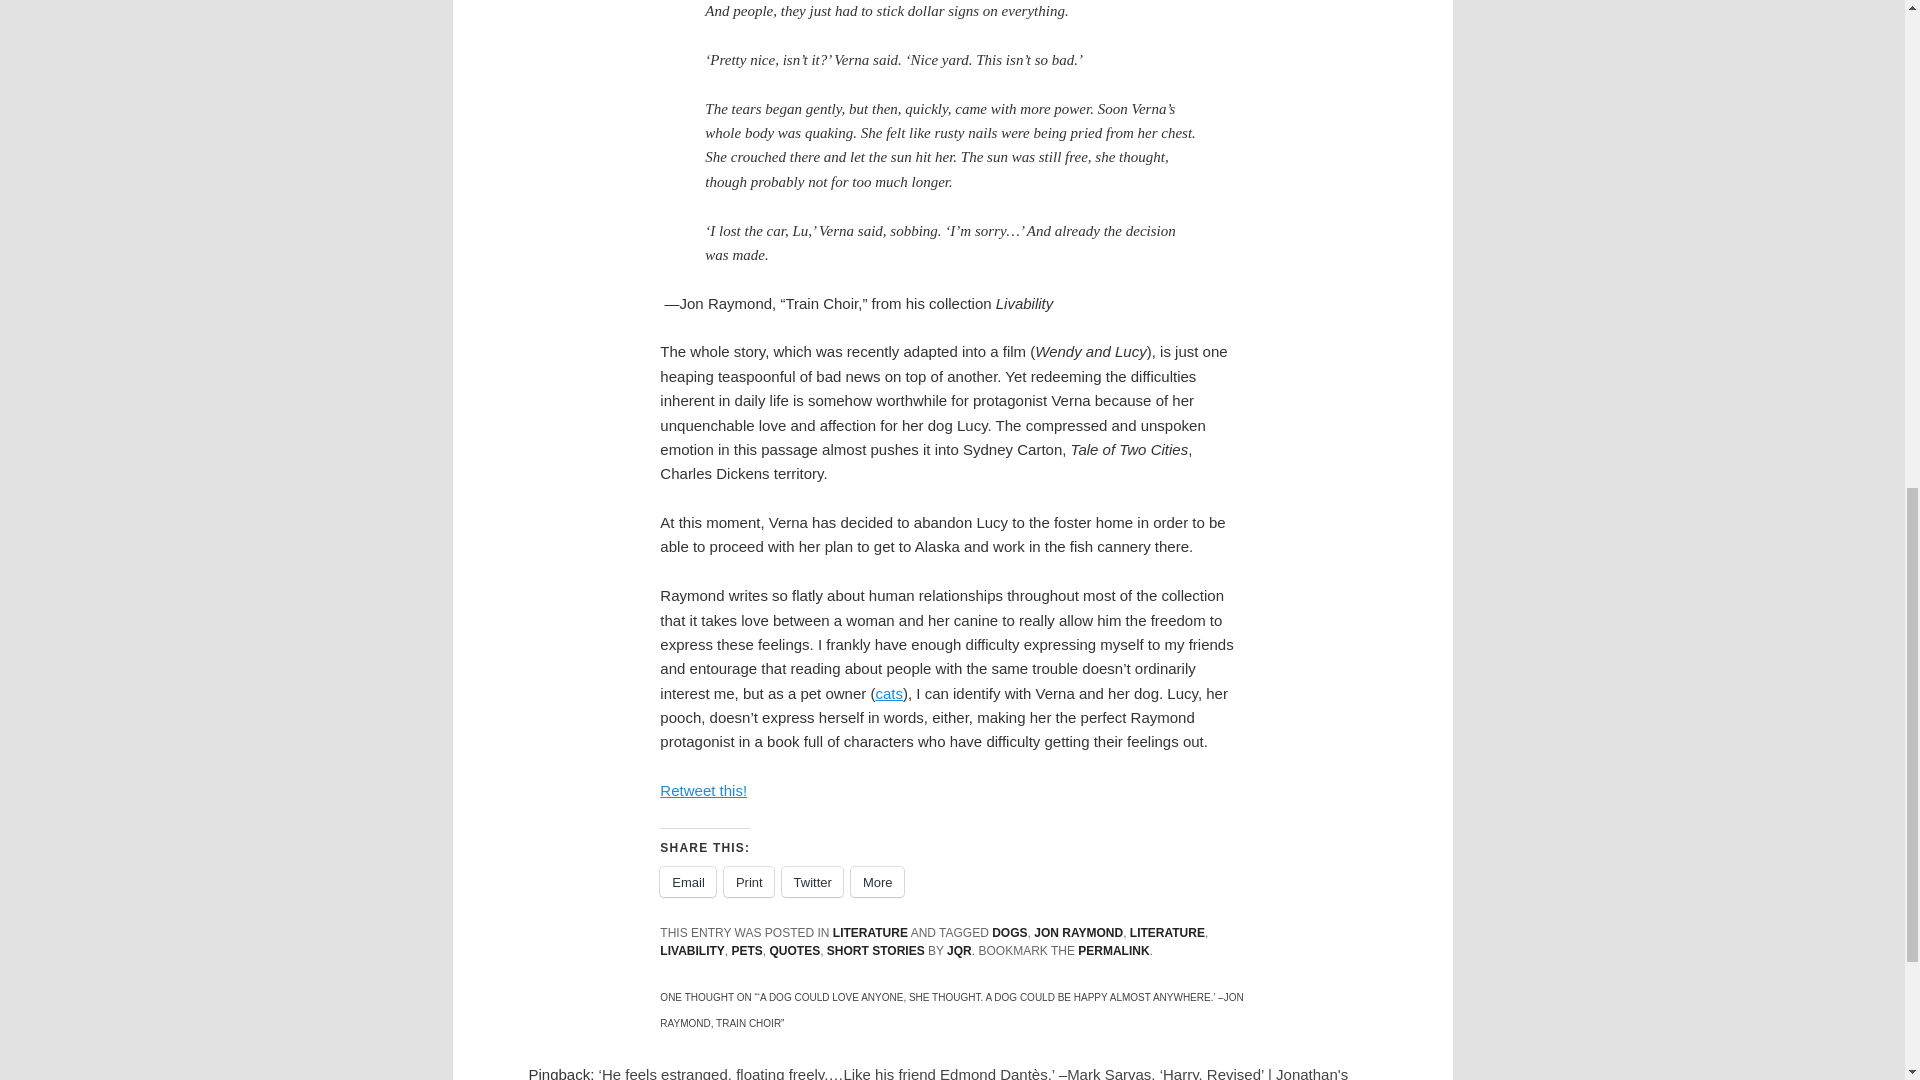 The width and height of the screenshot is (1920, 1080). What do you see at coordinates (1010, 932) in the screenshot?
I see `DOGS` at bounding box center [1010, 932].